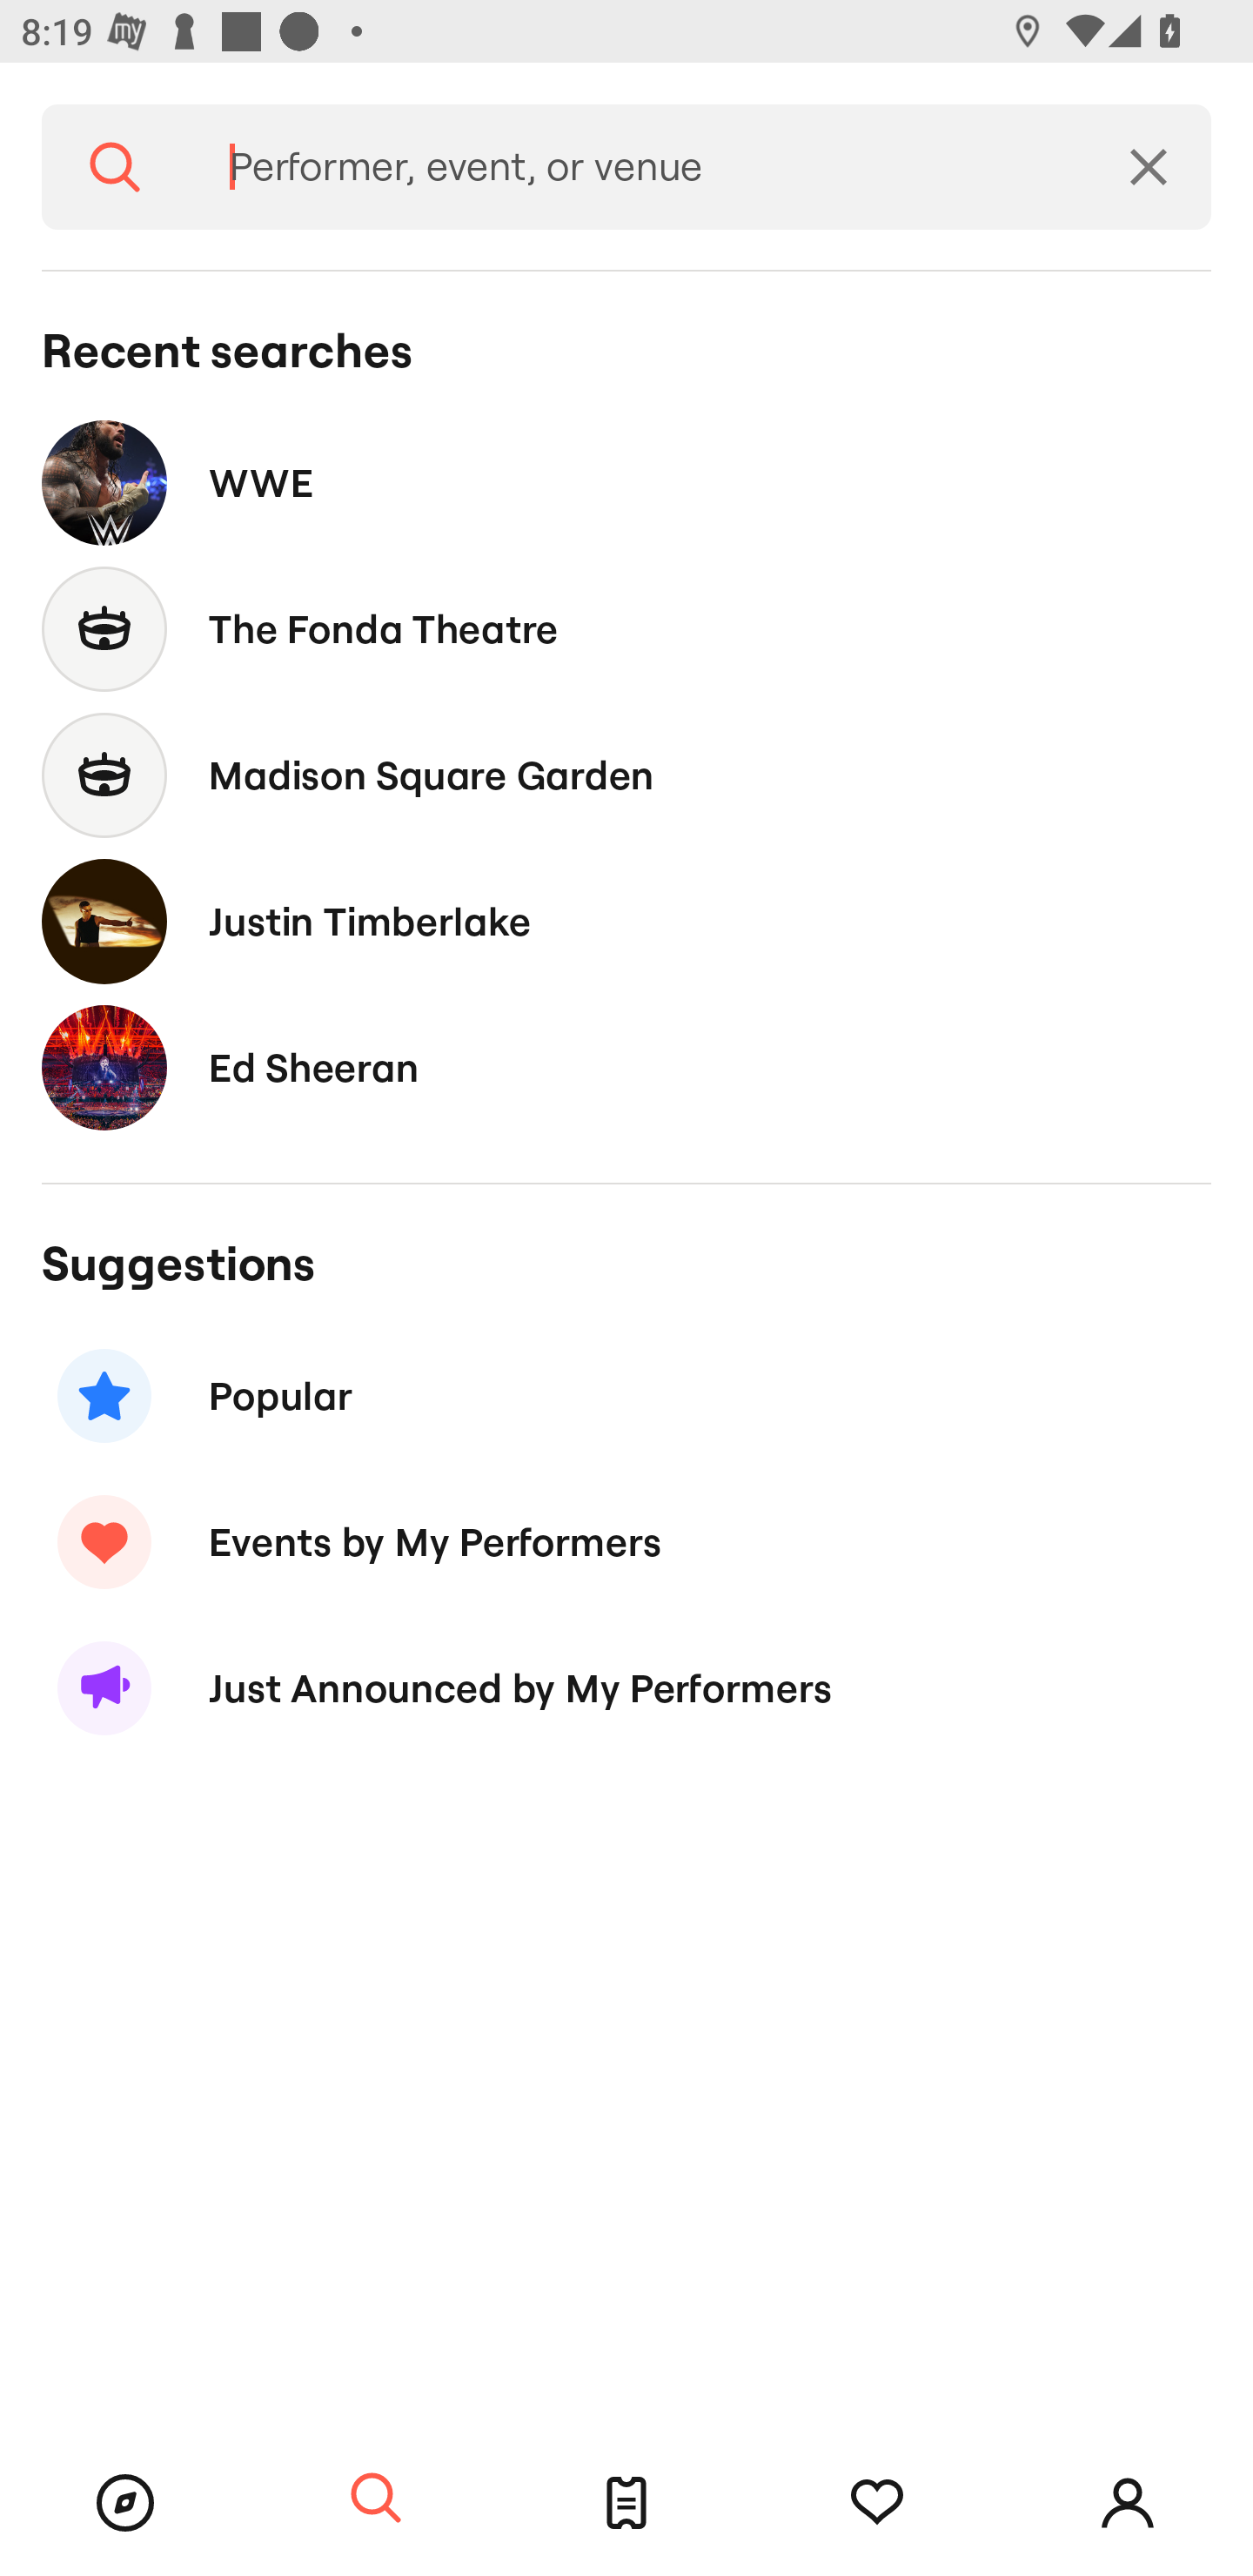  I want to click on Performer, event, or venue, so click(637, 167).